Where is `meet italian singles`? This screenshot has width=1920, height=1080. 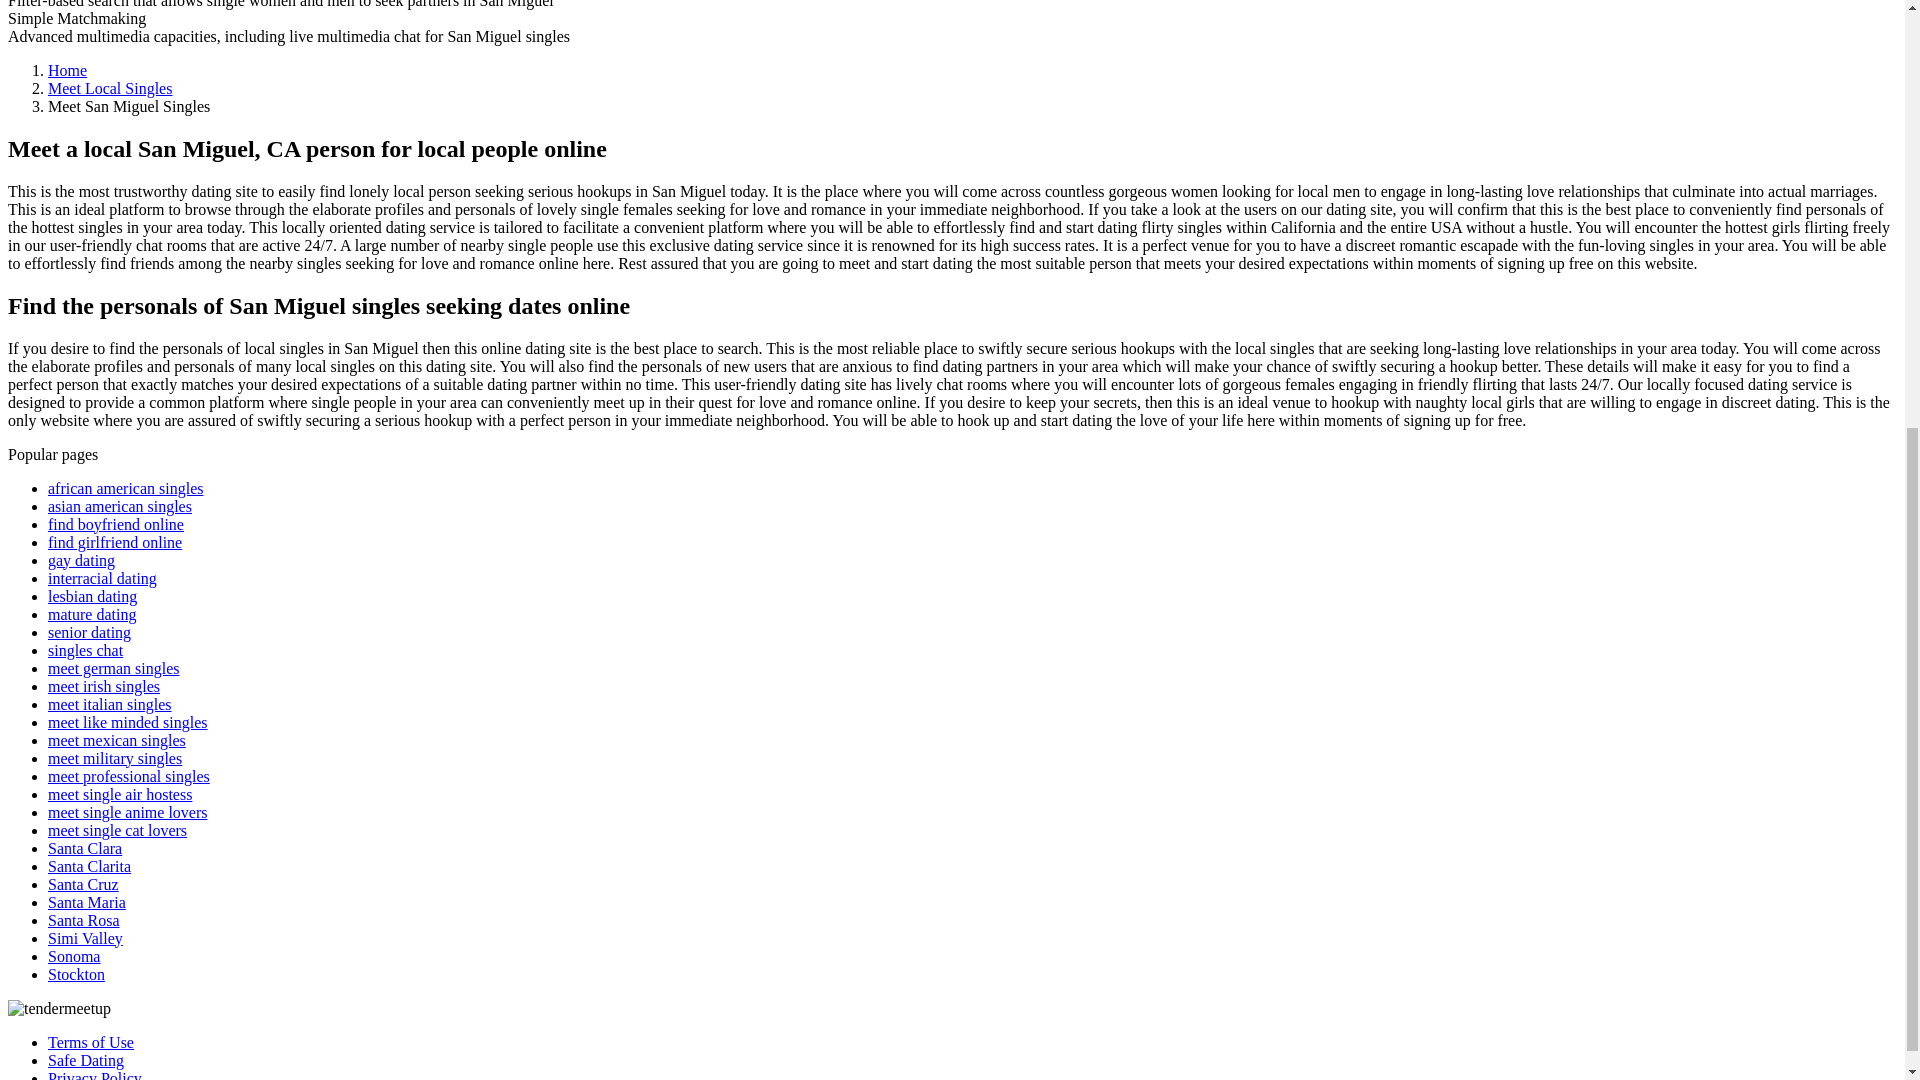 meet italian singles is located at coordinates (110, 703).